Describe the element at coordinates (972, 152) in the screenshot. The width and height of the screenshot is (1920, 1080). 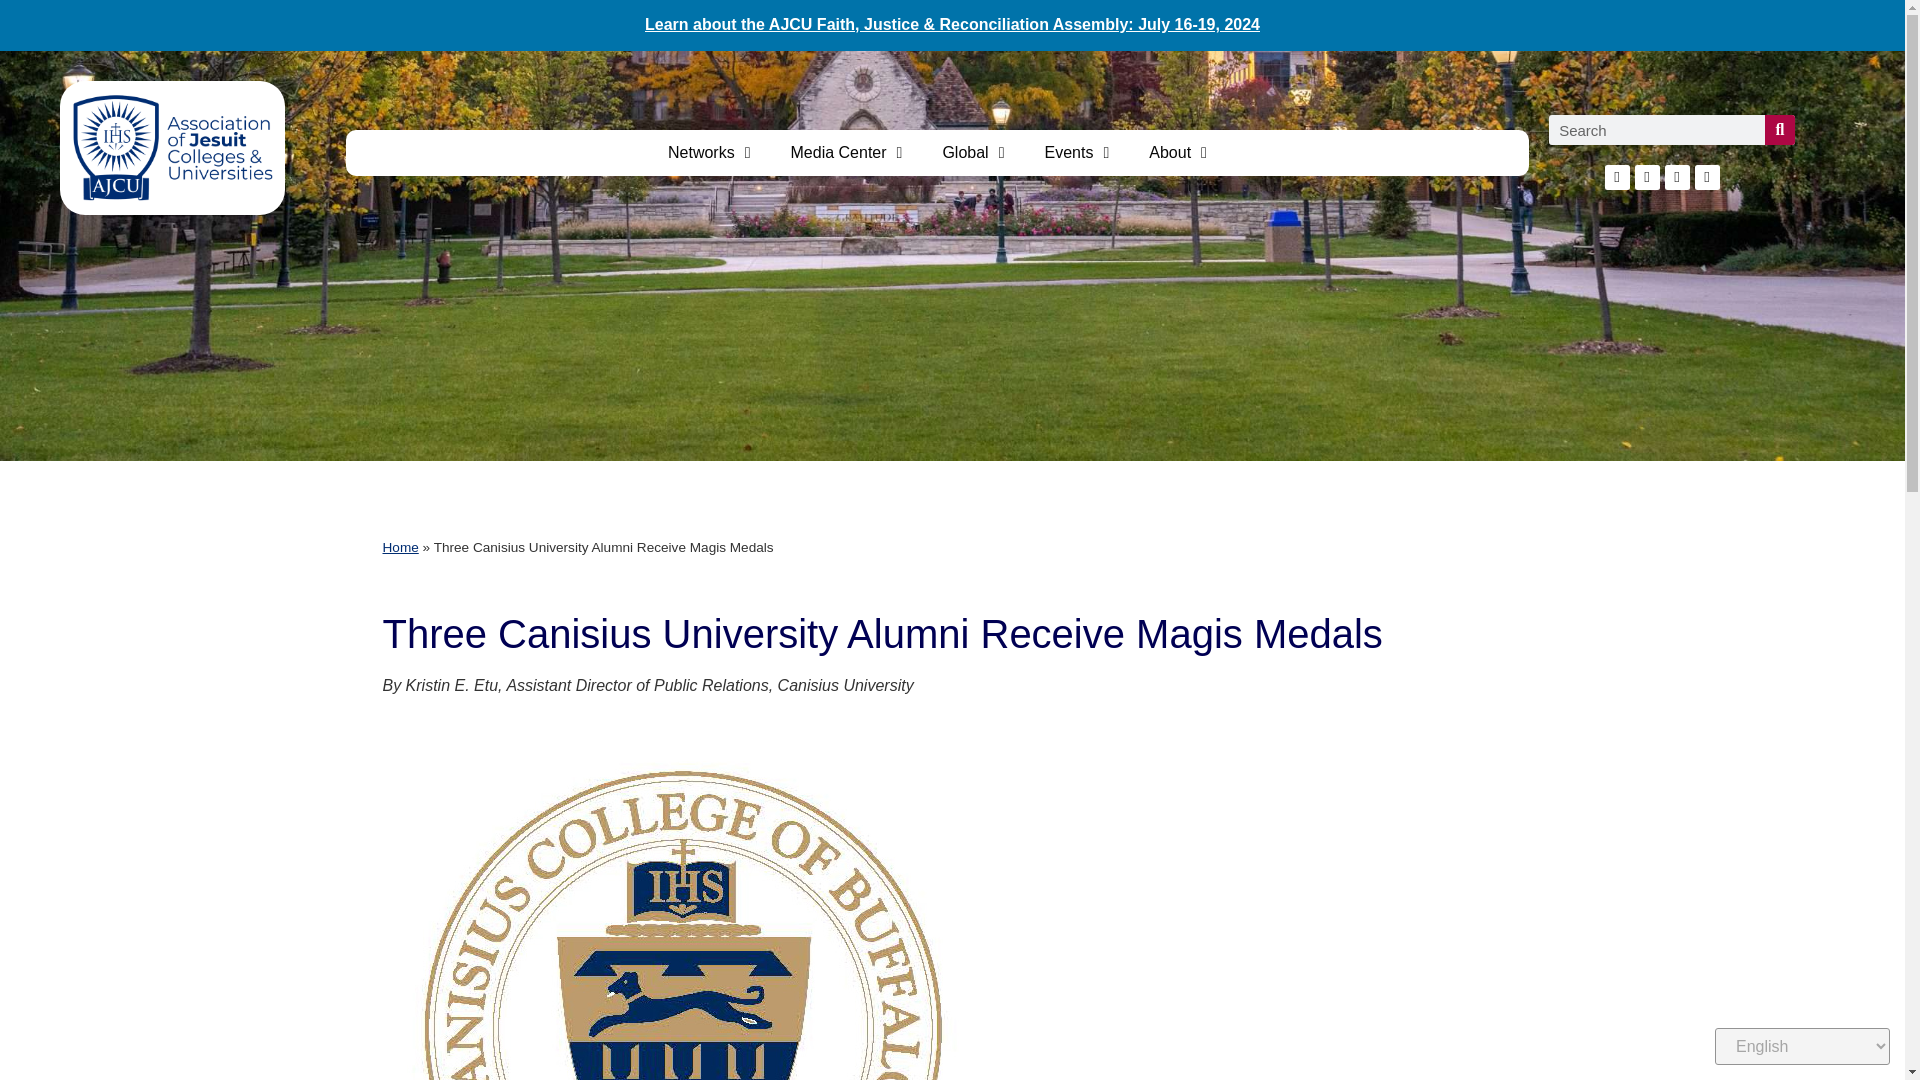
I see `Global` at that location.